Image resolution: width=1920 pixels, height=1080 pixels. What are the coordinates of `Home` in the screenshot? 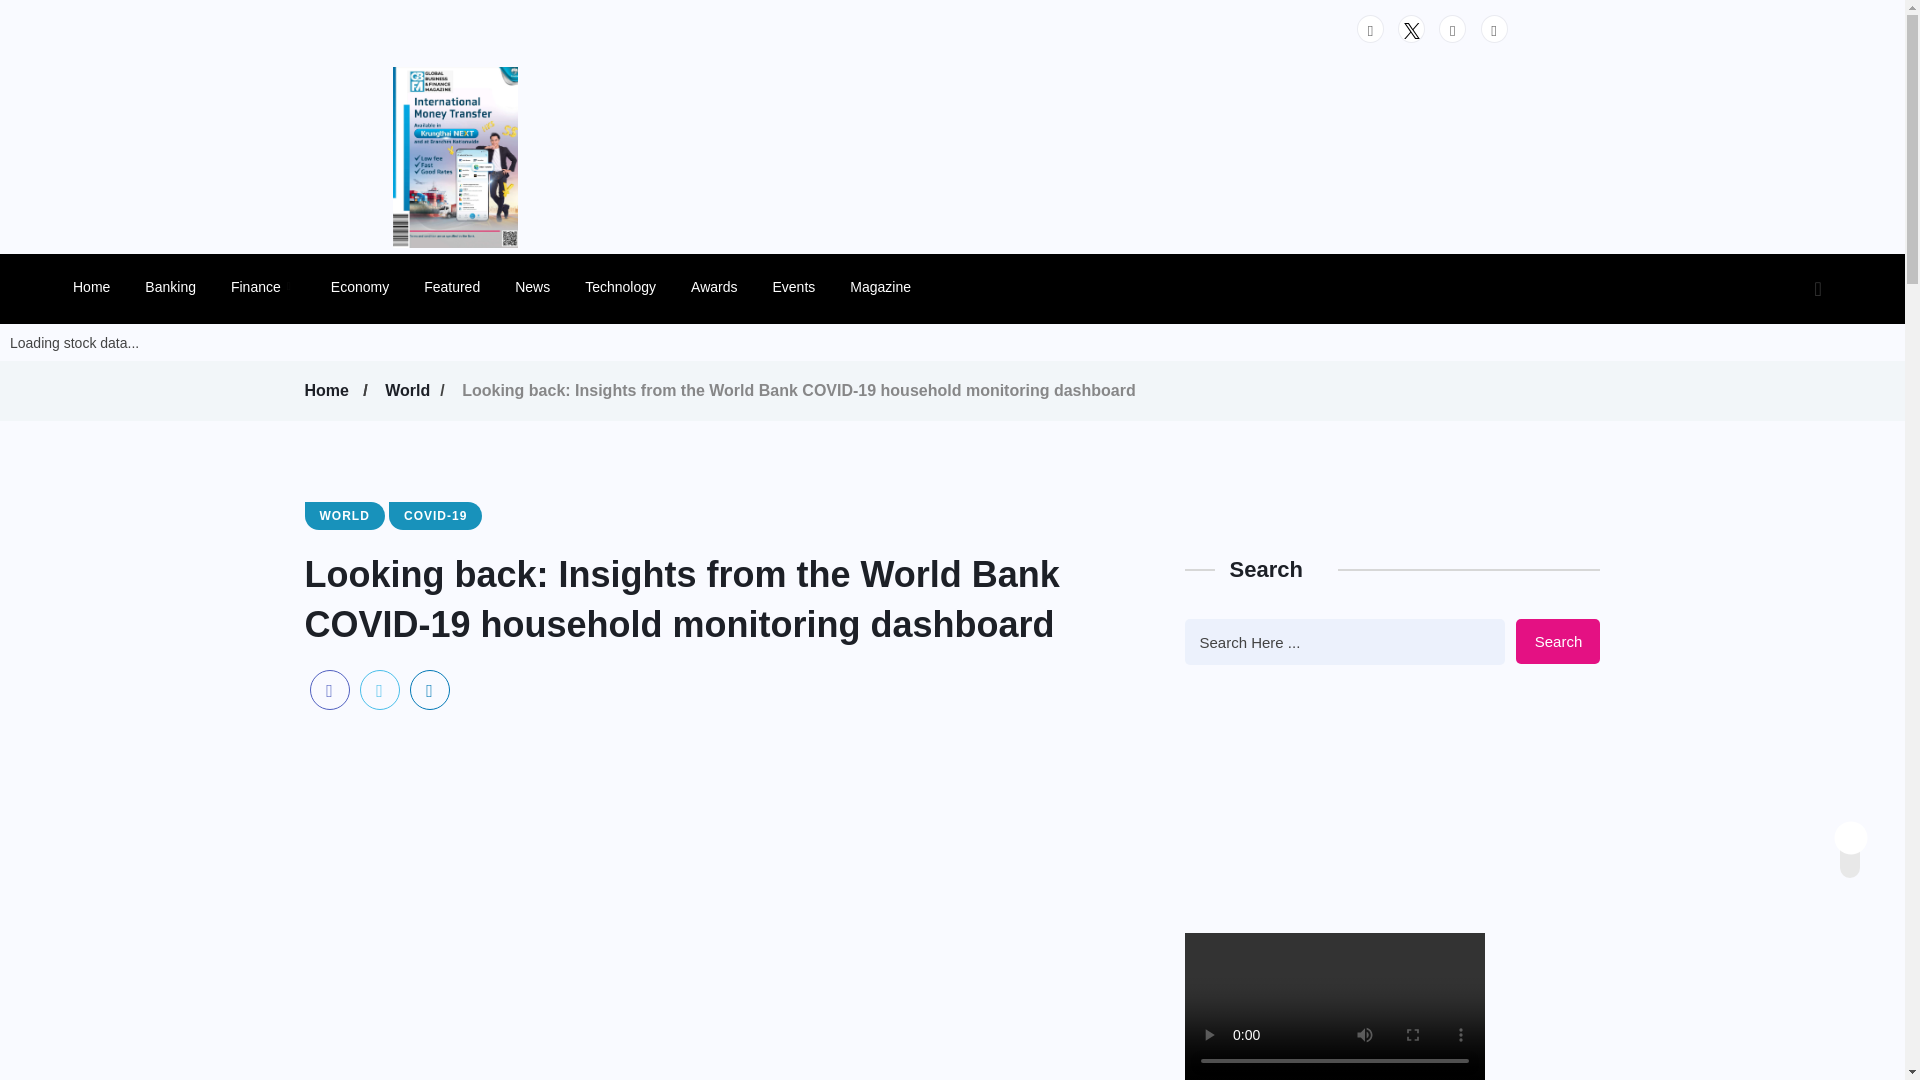 It's located at (329, 390).